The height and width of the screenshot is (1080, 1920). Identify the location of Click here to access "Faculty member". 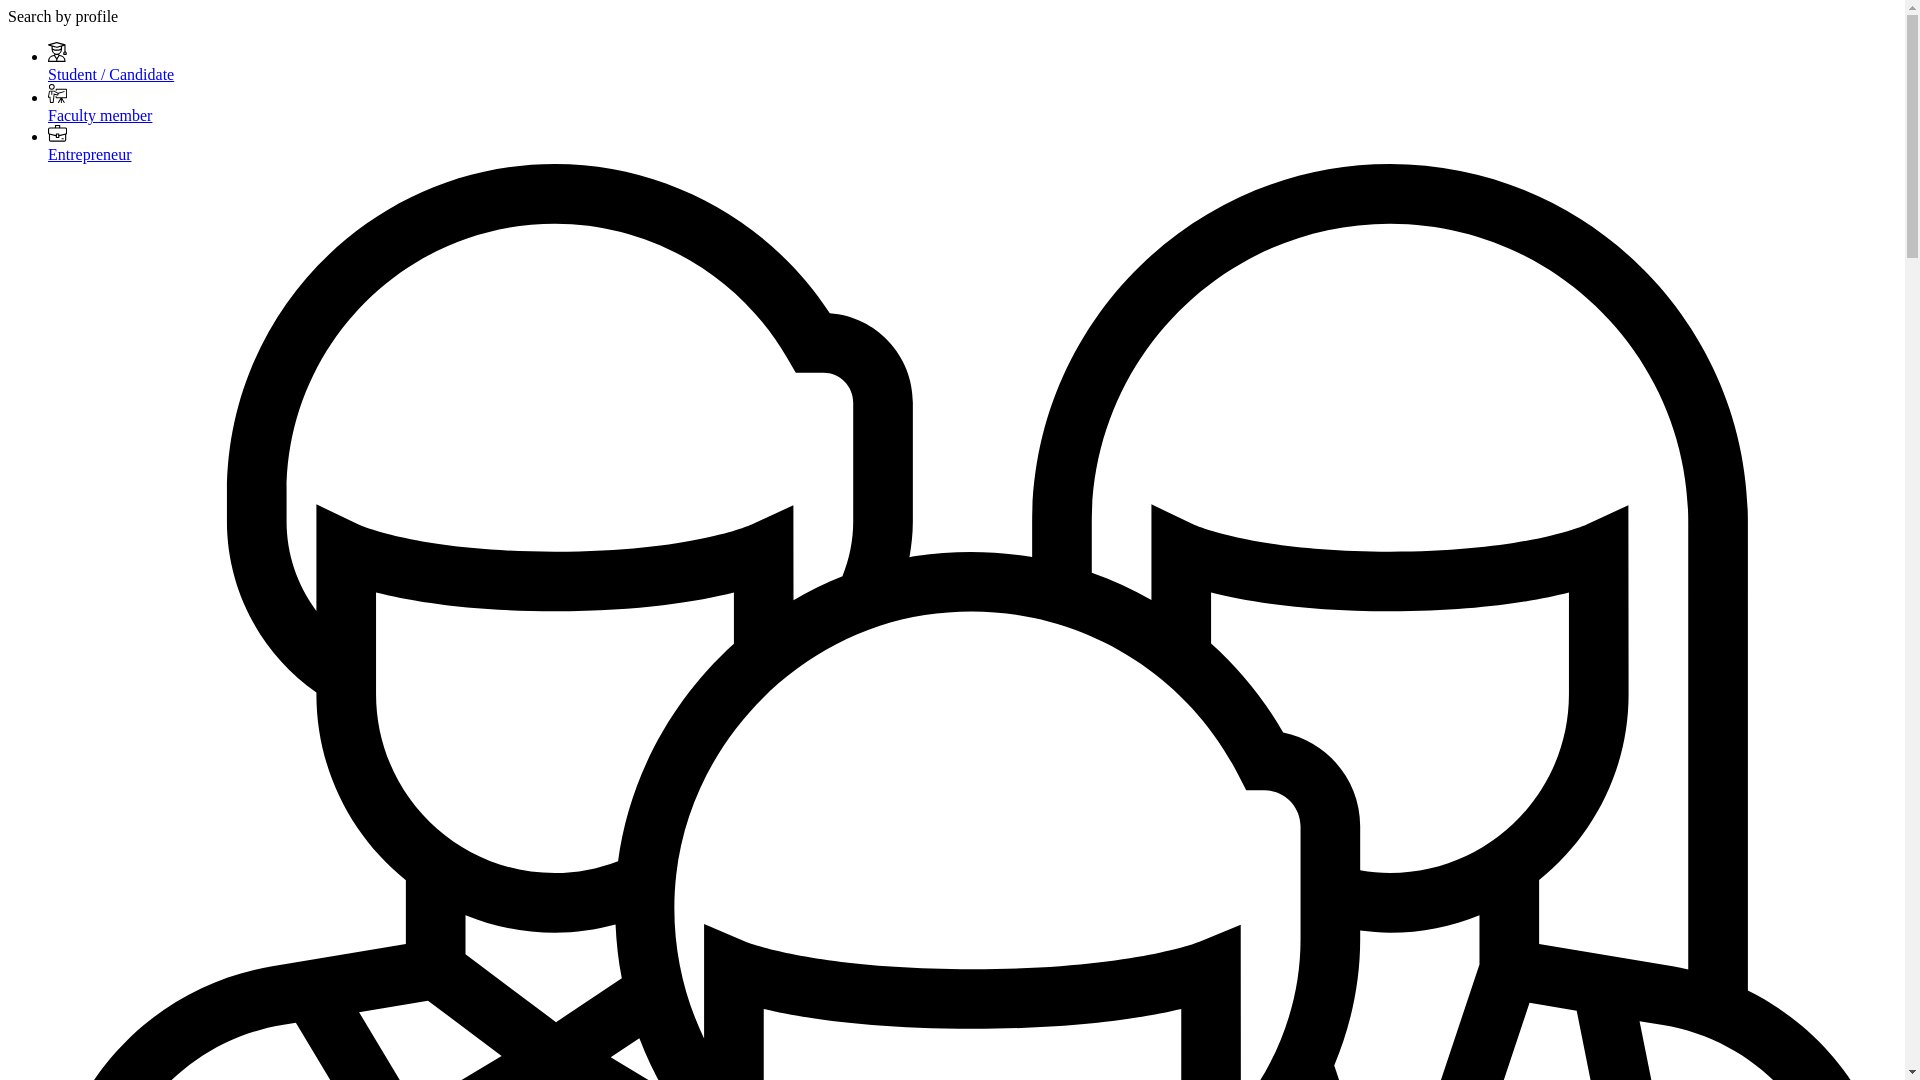
(100, 115).